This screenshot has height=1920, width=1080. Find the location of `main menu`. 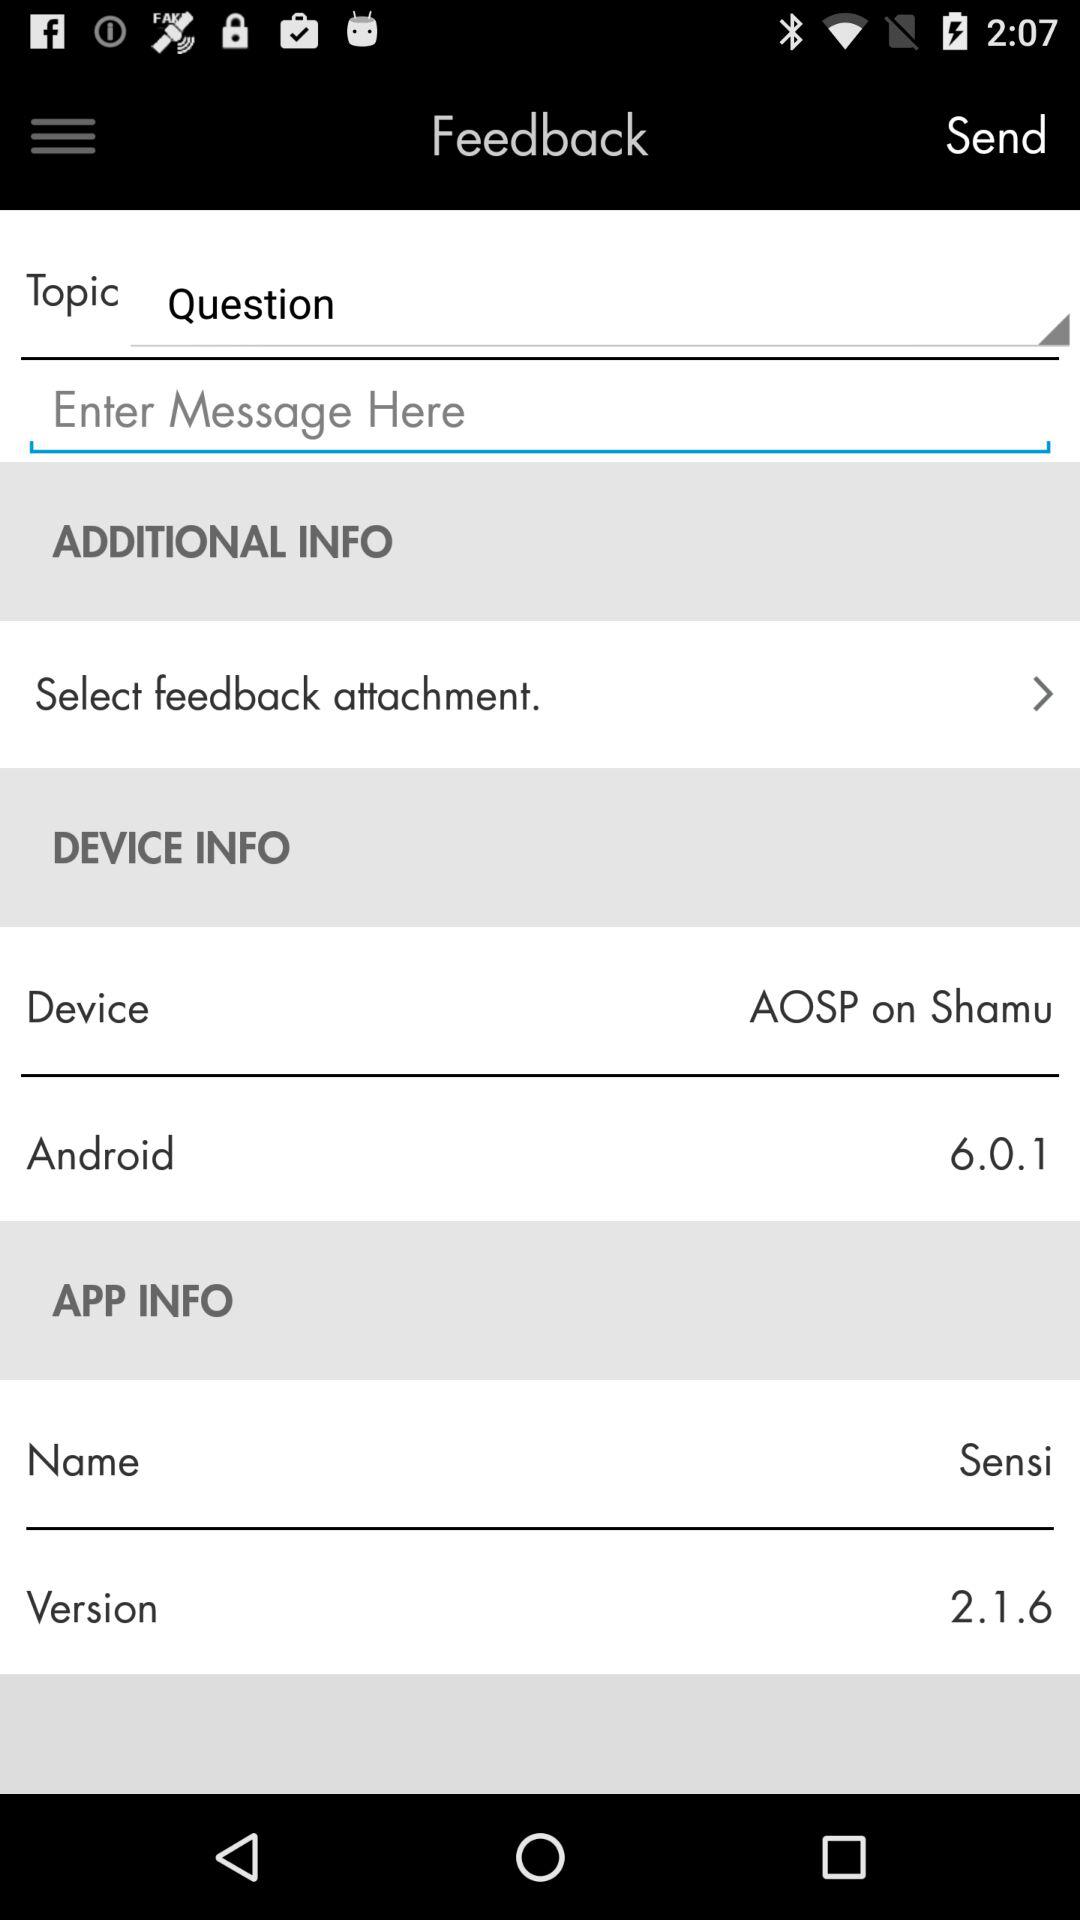

main menu is located at coordinates (63, 136).